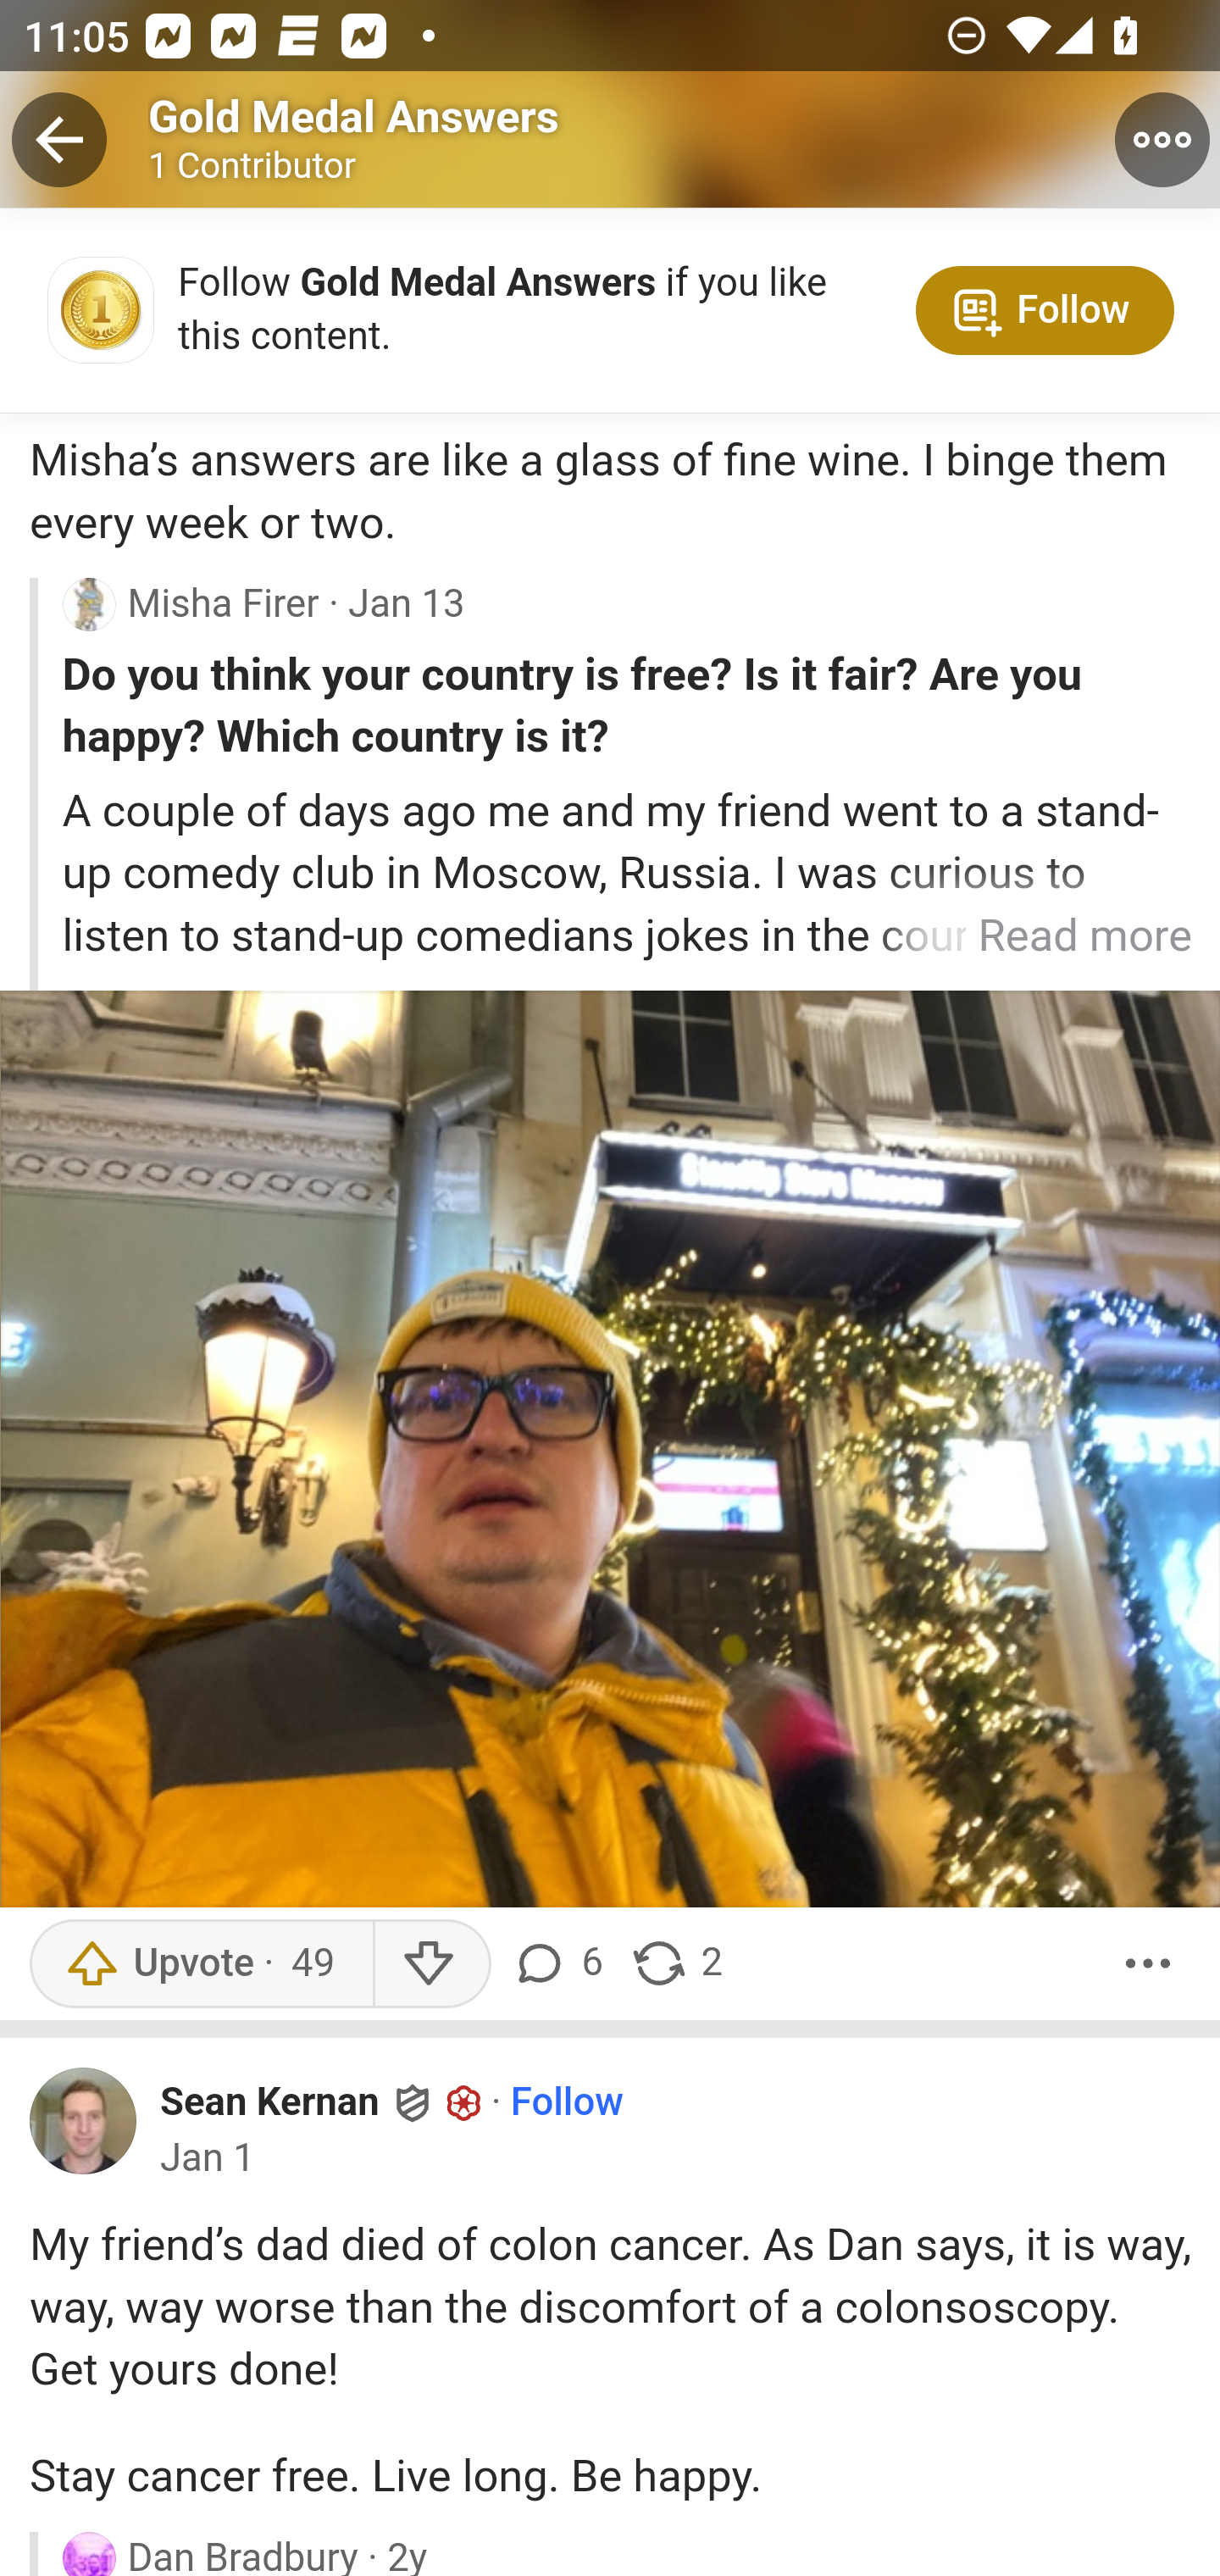 The image size is (1220, 2576). What do you see at coordinates (201, 1965) in the screenshot?
I see `Upvote` at bounding box center [201, 1965].